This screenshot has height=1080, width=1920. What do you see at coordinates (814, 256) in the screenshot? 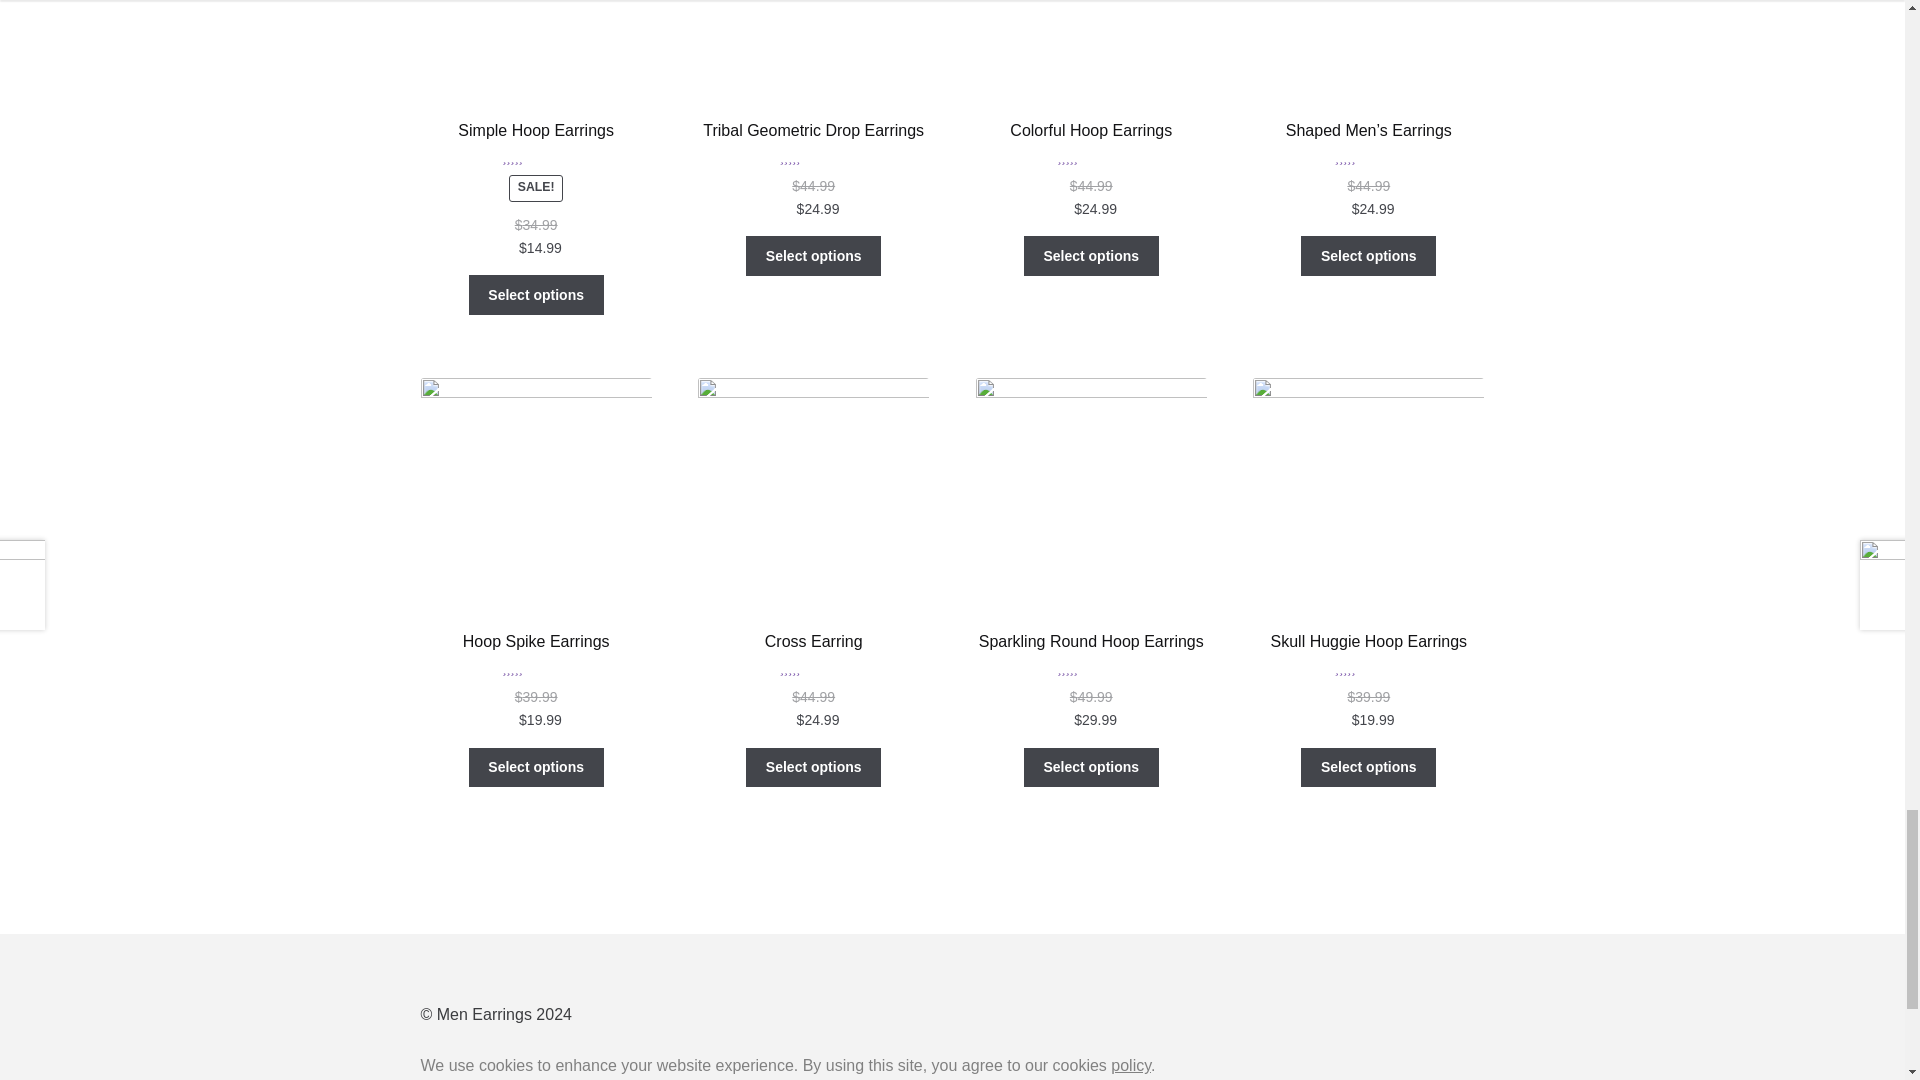
I see `Select options` at bounding box center [814, 256].